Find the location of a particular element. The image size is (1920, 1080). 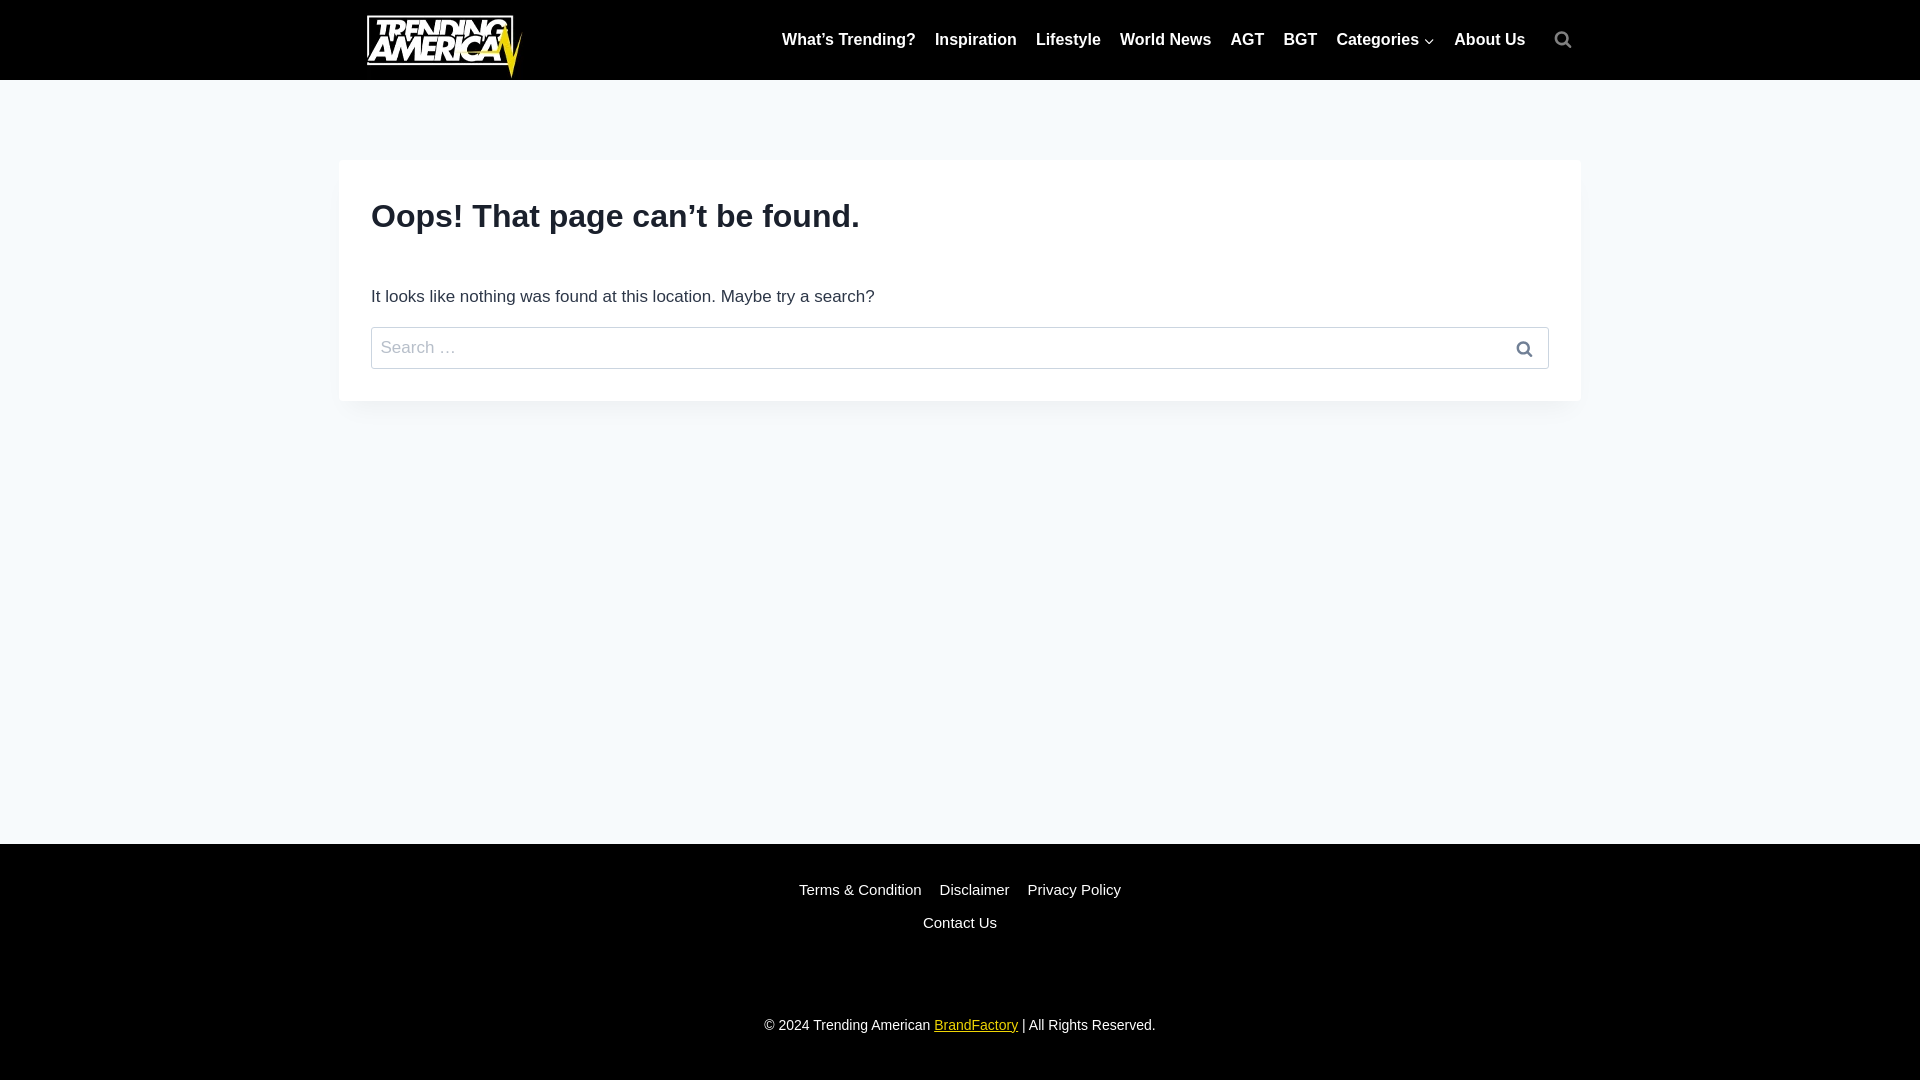

AGT is located at coordinates (1248, 40).